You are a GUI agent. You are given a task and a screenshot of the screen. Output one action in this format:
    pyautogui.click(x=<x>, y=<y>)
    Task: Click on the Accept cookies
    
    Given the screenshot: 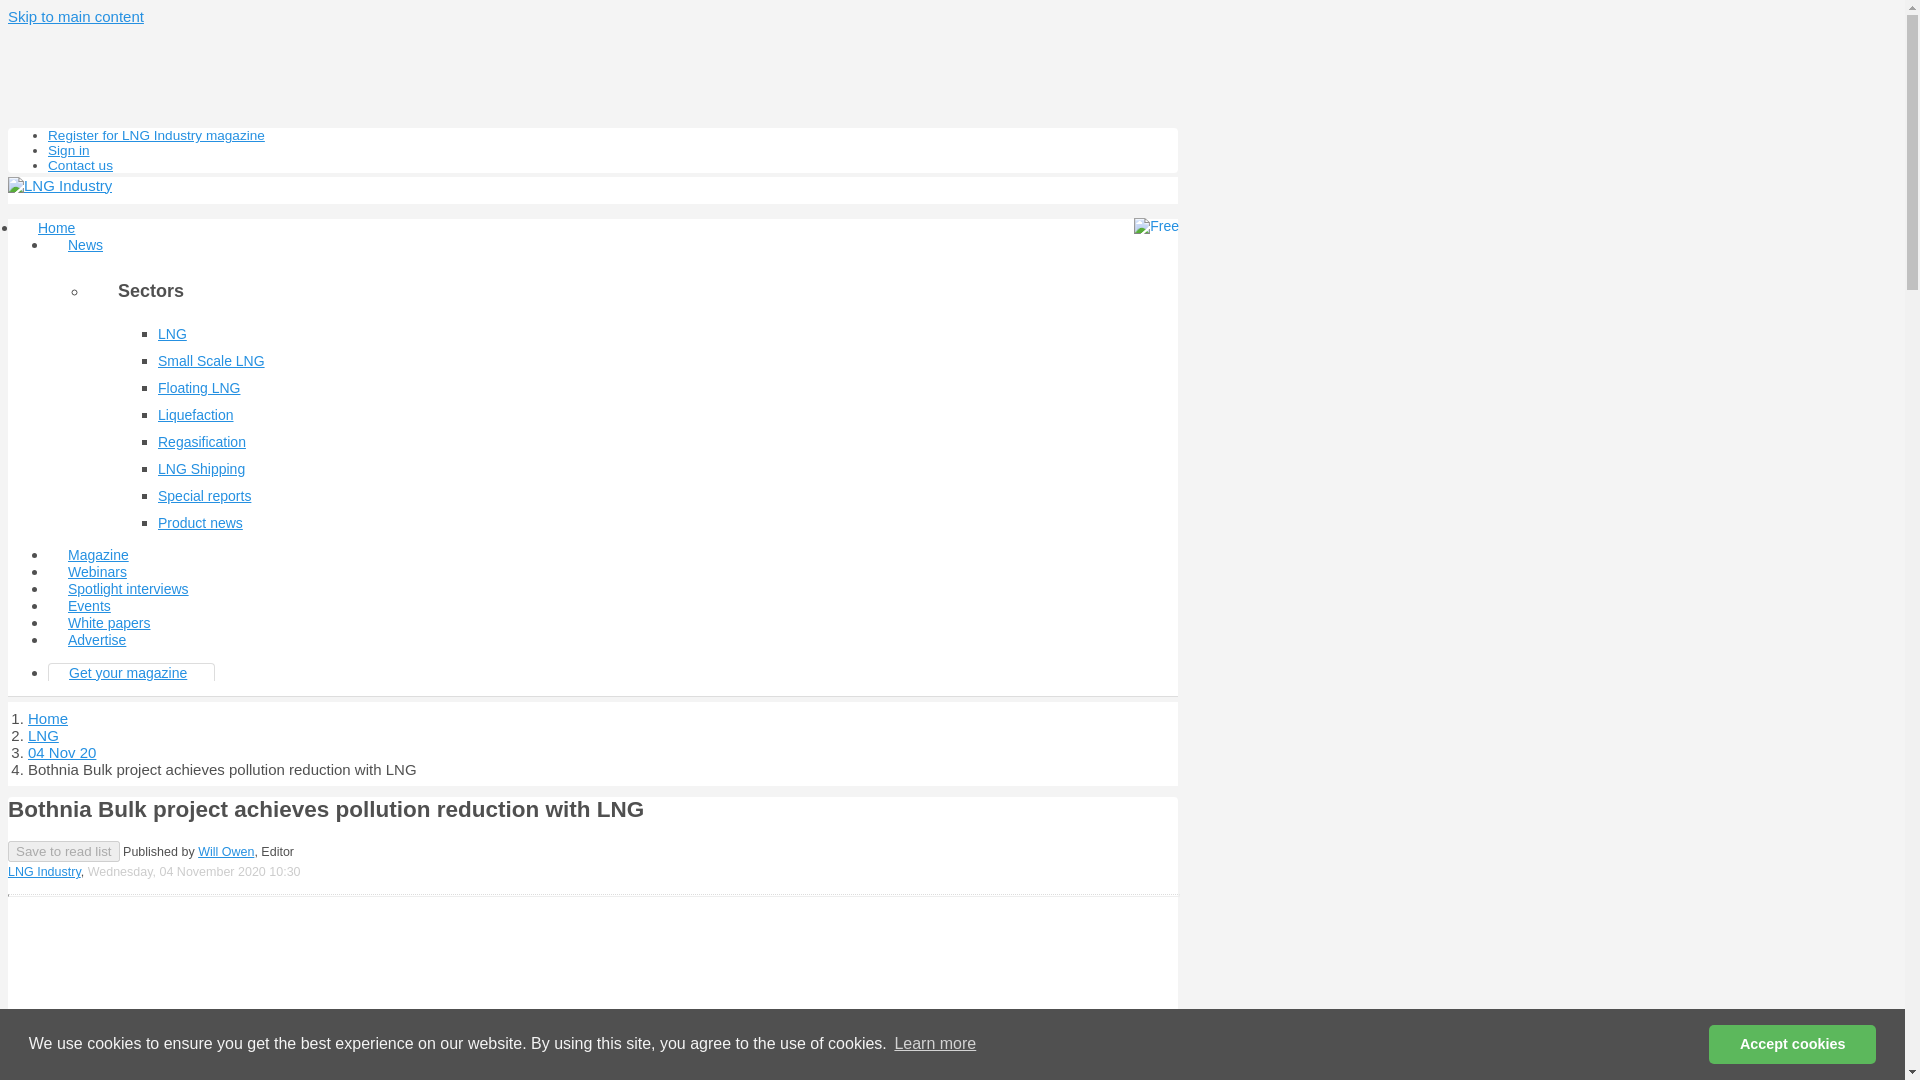 What is the action you would take?
    pyautogui.click(x=1792, y=1043)
    